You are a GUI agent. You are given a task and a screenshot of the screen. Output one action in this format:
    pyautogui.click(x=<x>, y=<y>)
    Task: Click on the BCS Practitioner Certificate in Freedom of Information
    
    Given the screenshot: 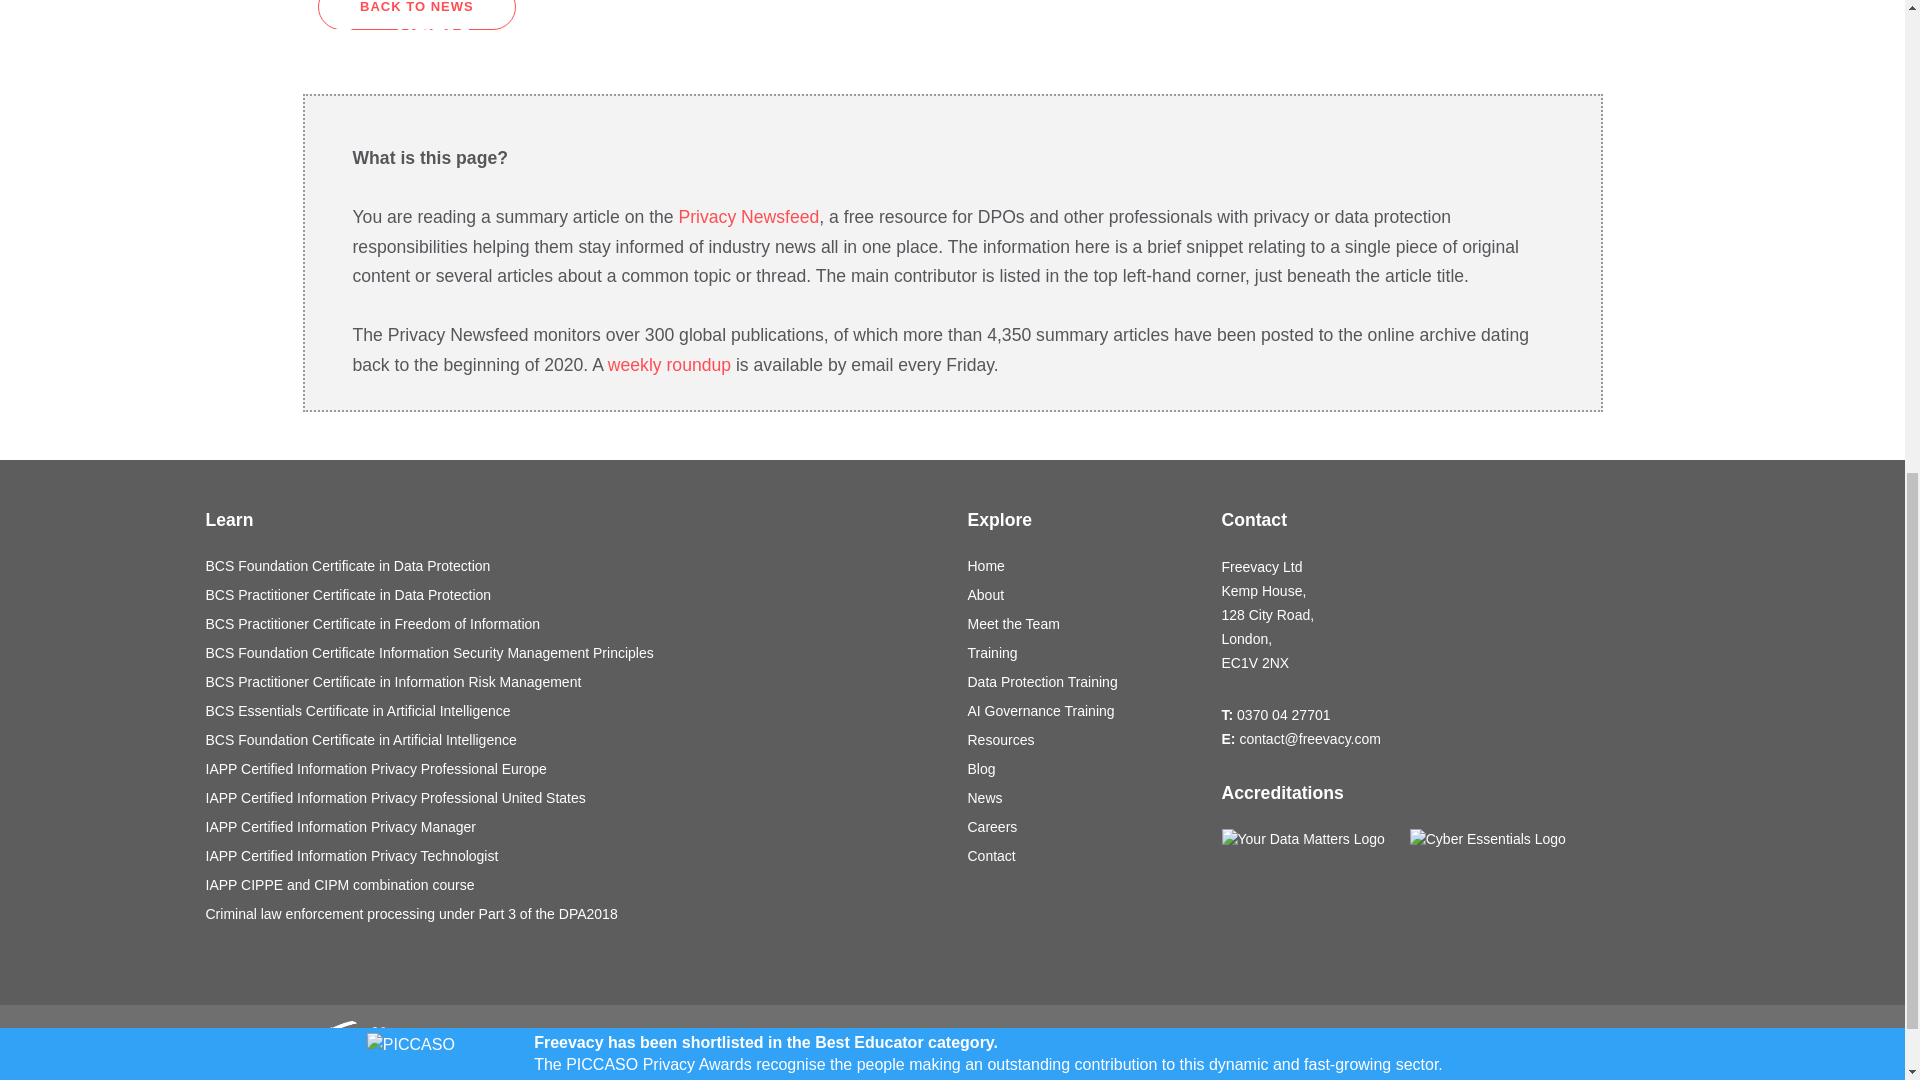 What is the action you would take?
    pyautogui.click(x=572, y=624)
    